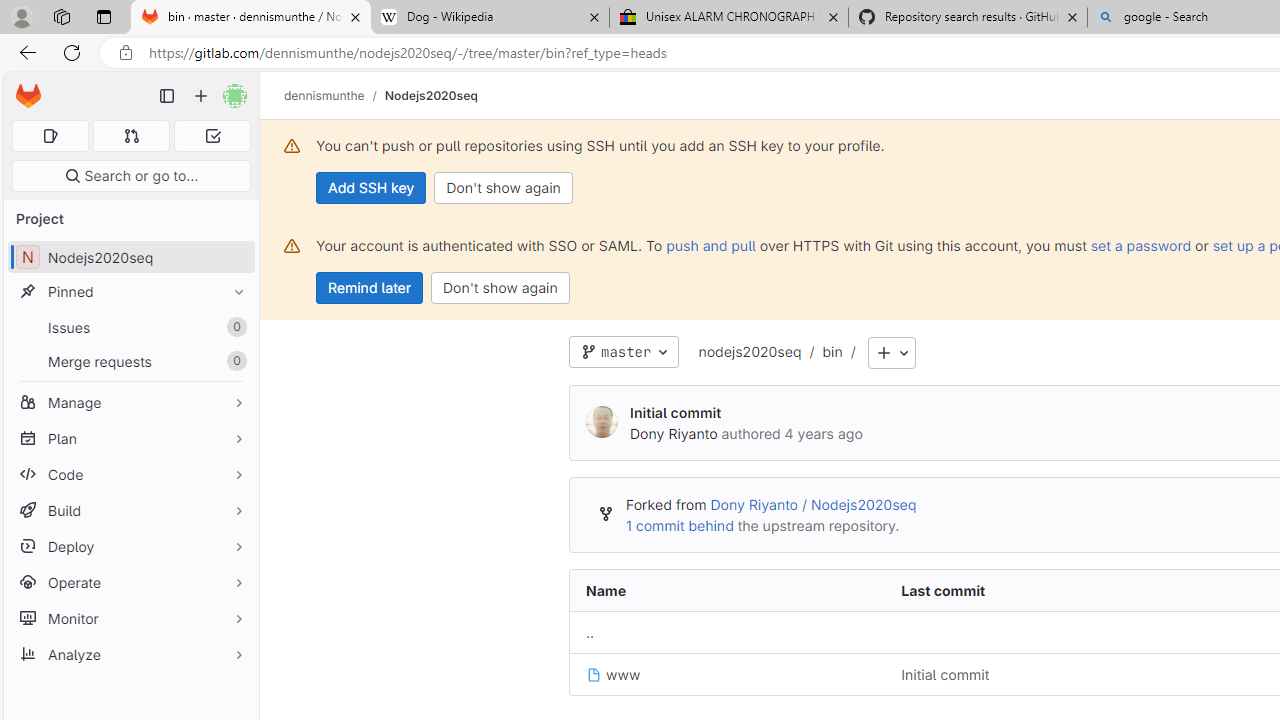  Describe the element at coordinates (945, 674) in the screenshot. I see `Initial commit` at that location.